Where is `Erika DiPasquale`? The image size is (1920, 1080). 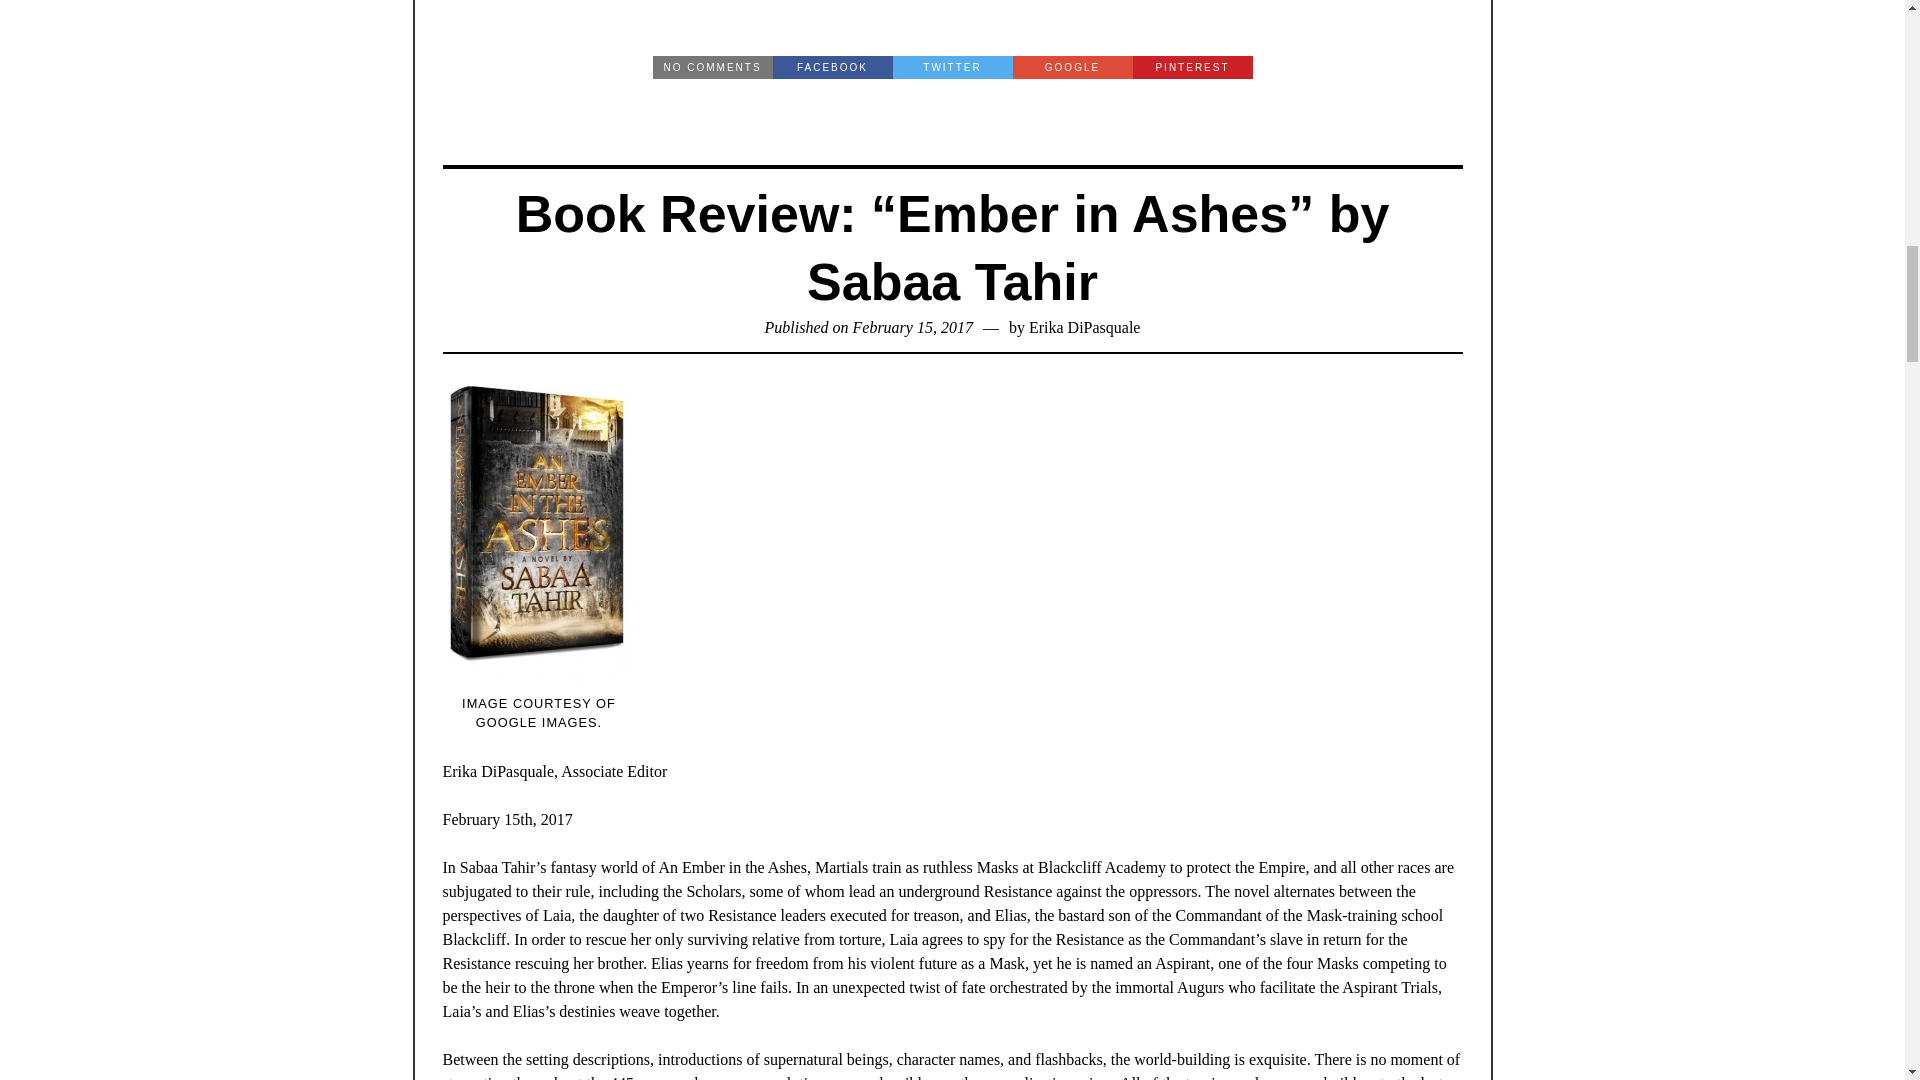
Erika DiPasquale is located at coordinates (1084, 326).